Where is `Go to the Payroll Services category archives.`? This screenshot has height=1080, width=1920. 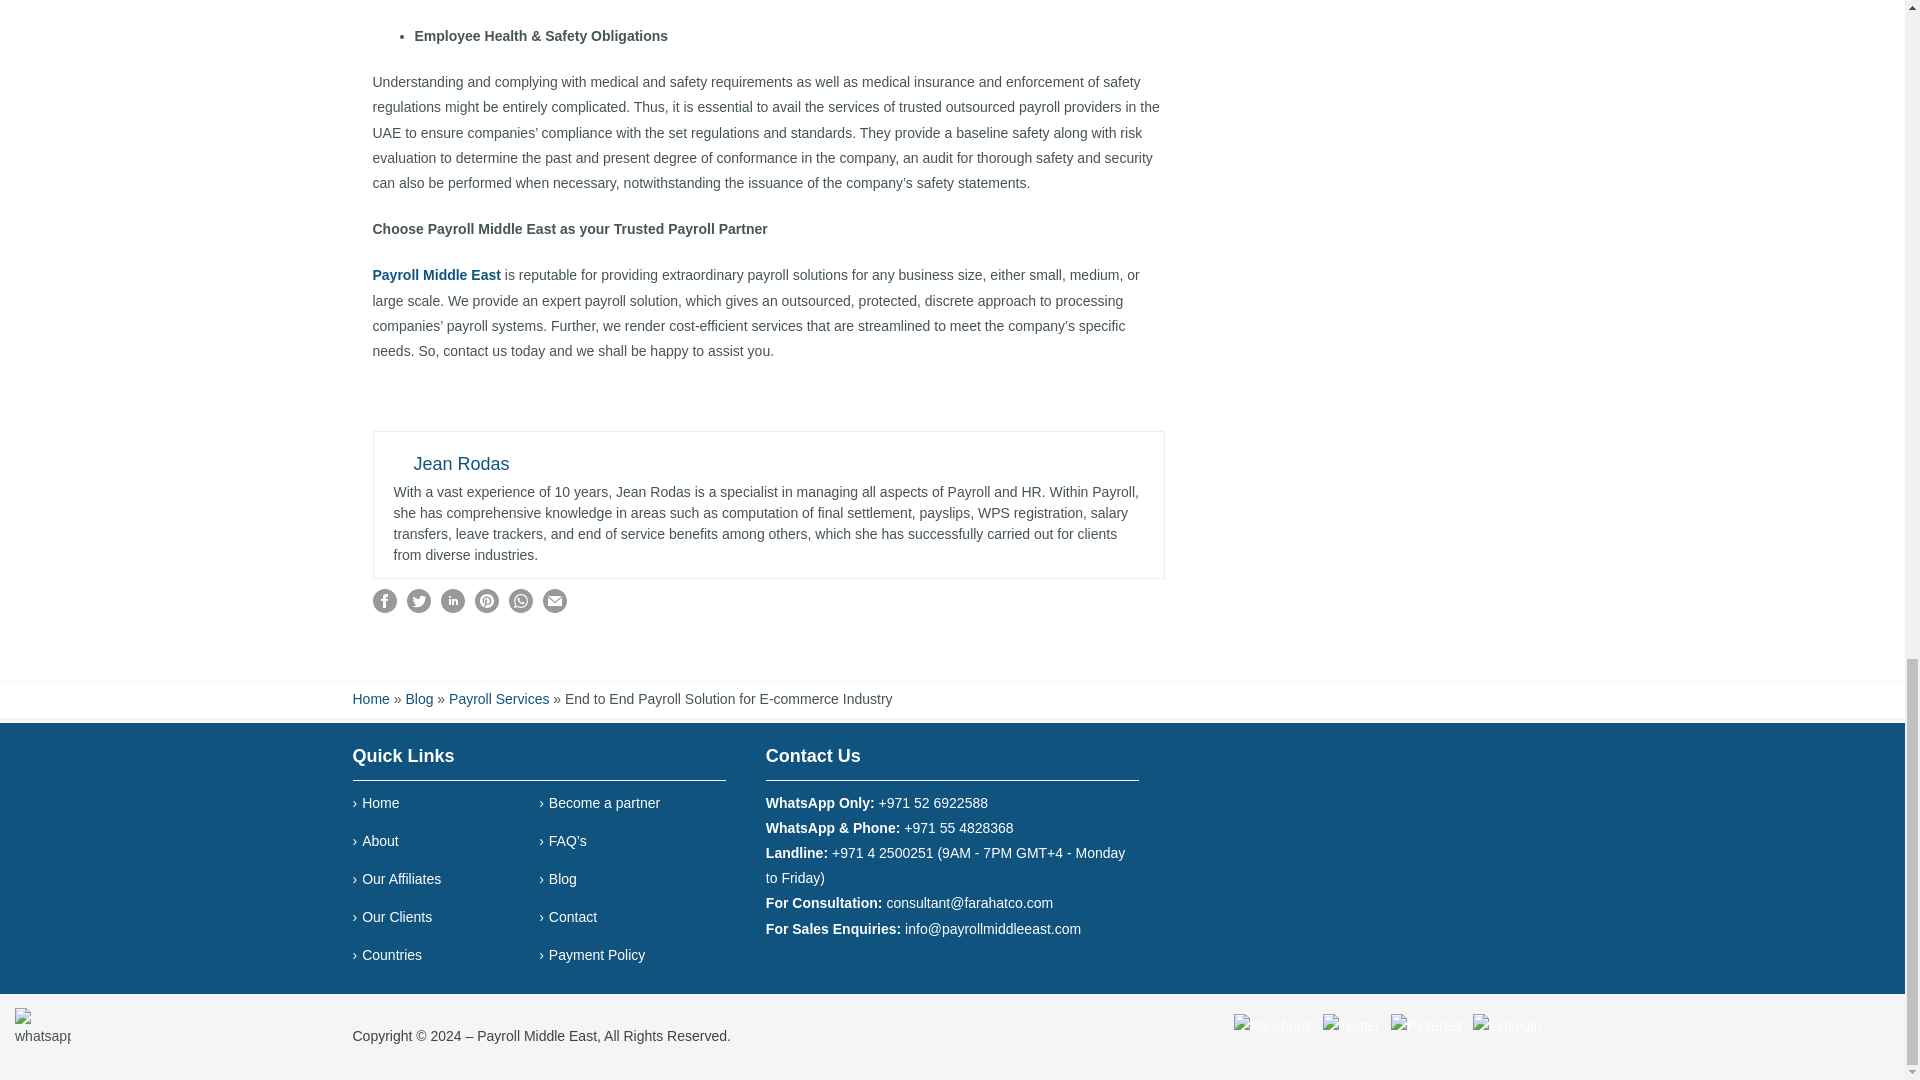
Go to the Payroll Services category archives. is located at coordinates (499, 699).